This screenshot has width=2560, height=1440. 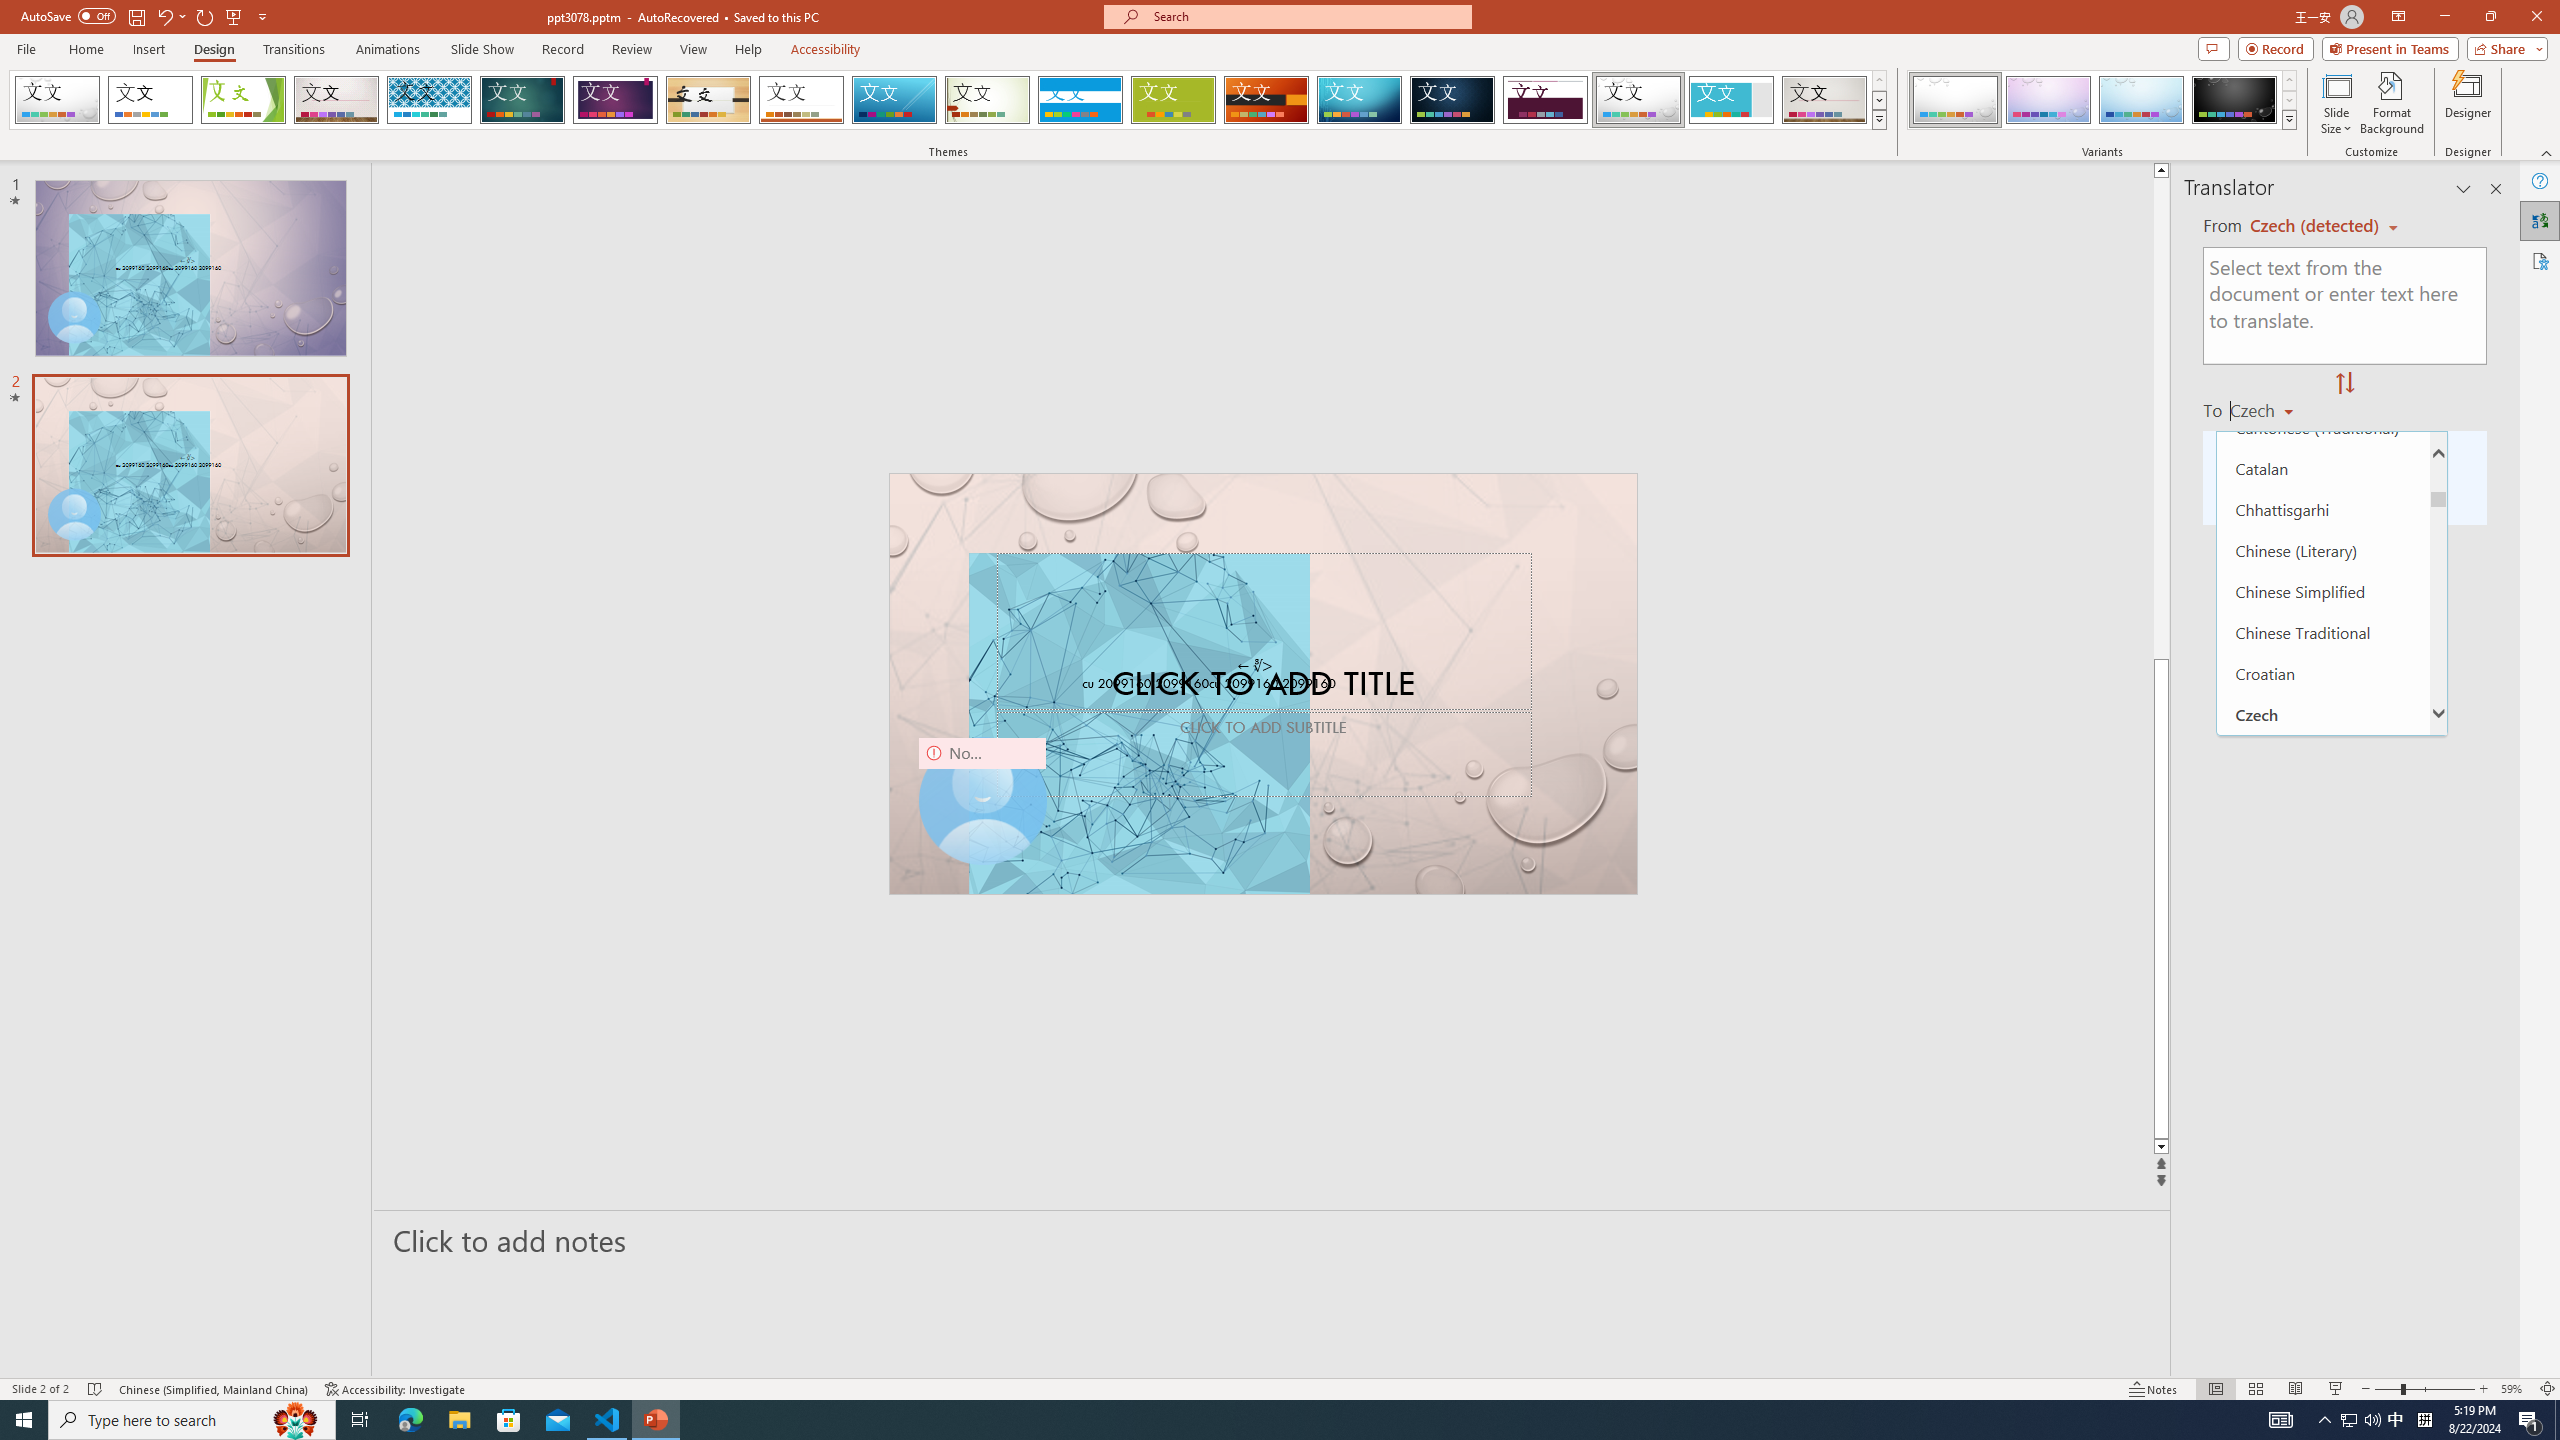 I want to click on Fijian, so click(x=2322, y=1082).